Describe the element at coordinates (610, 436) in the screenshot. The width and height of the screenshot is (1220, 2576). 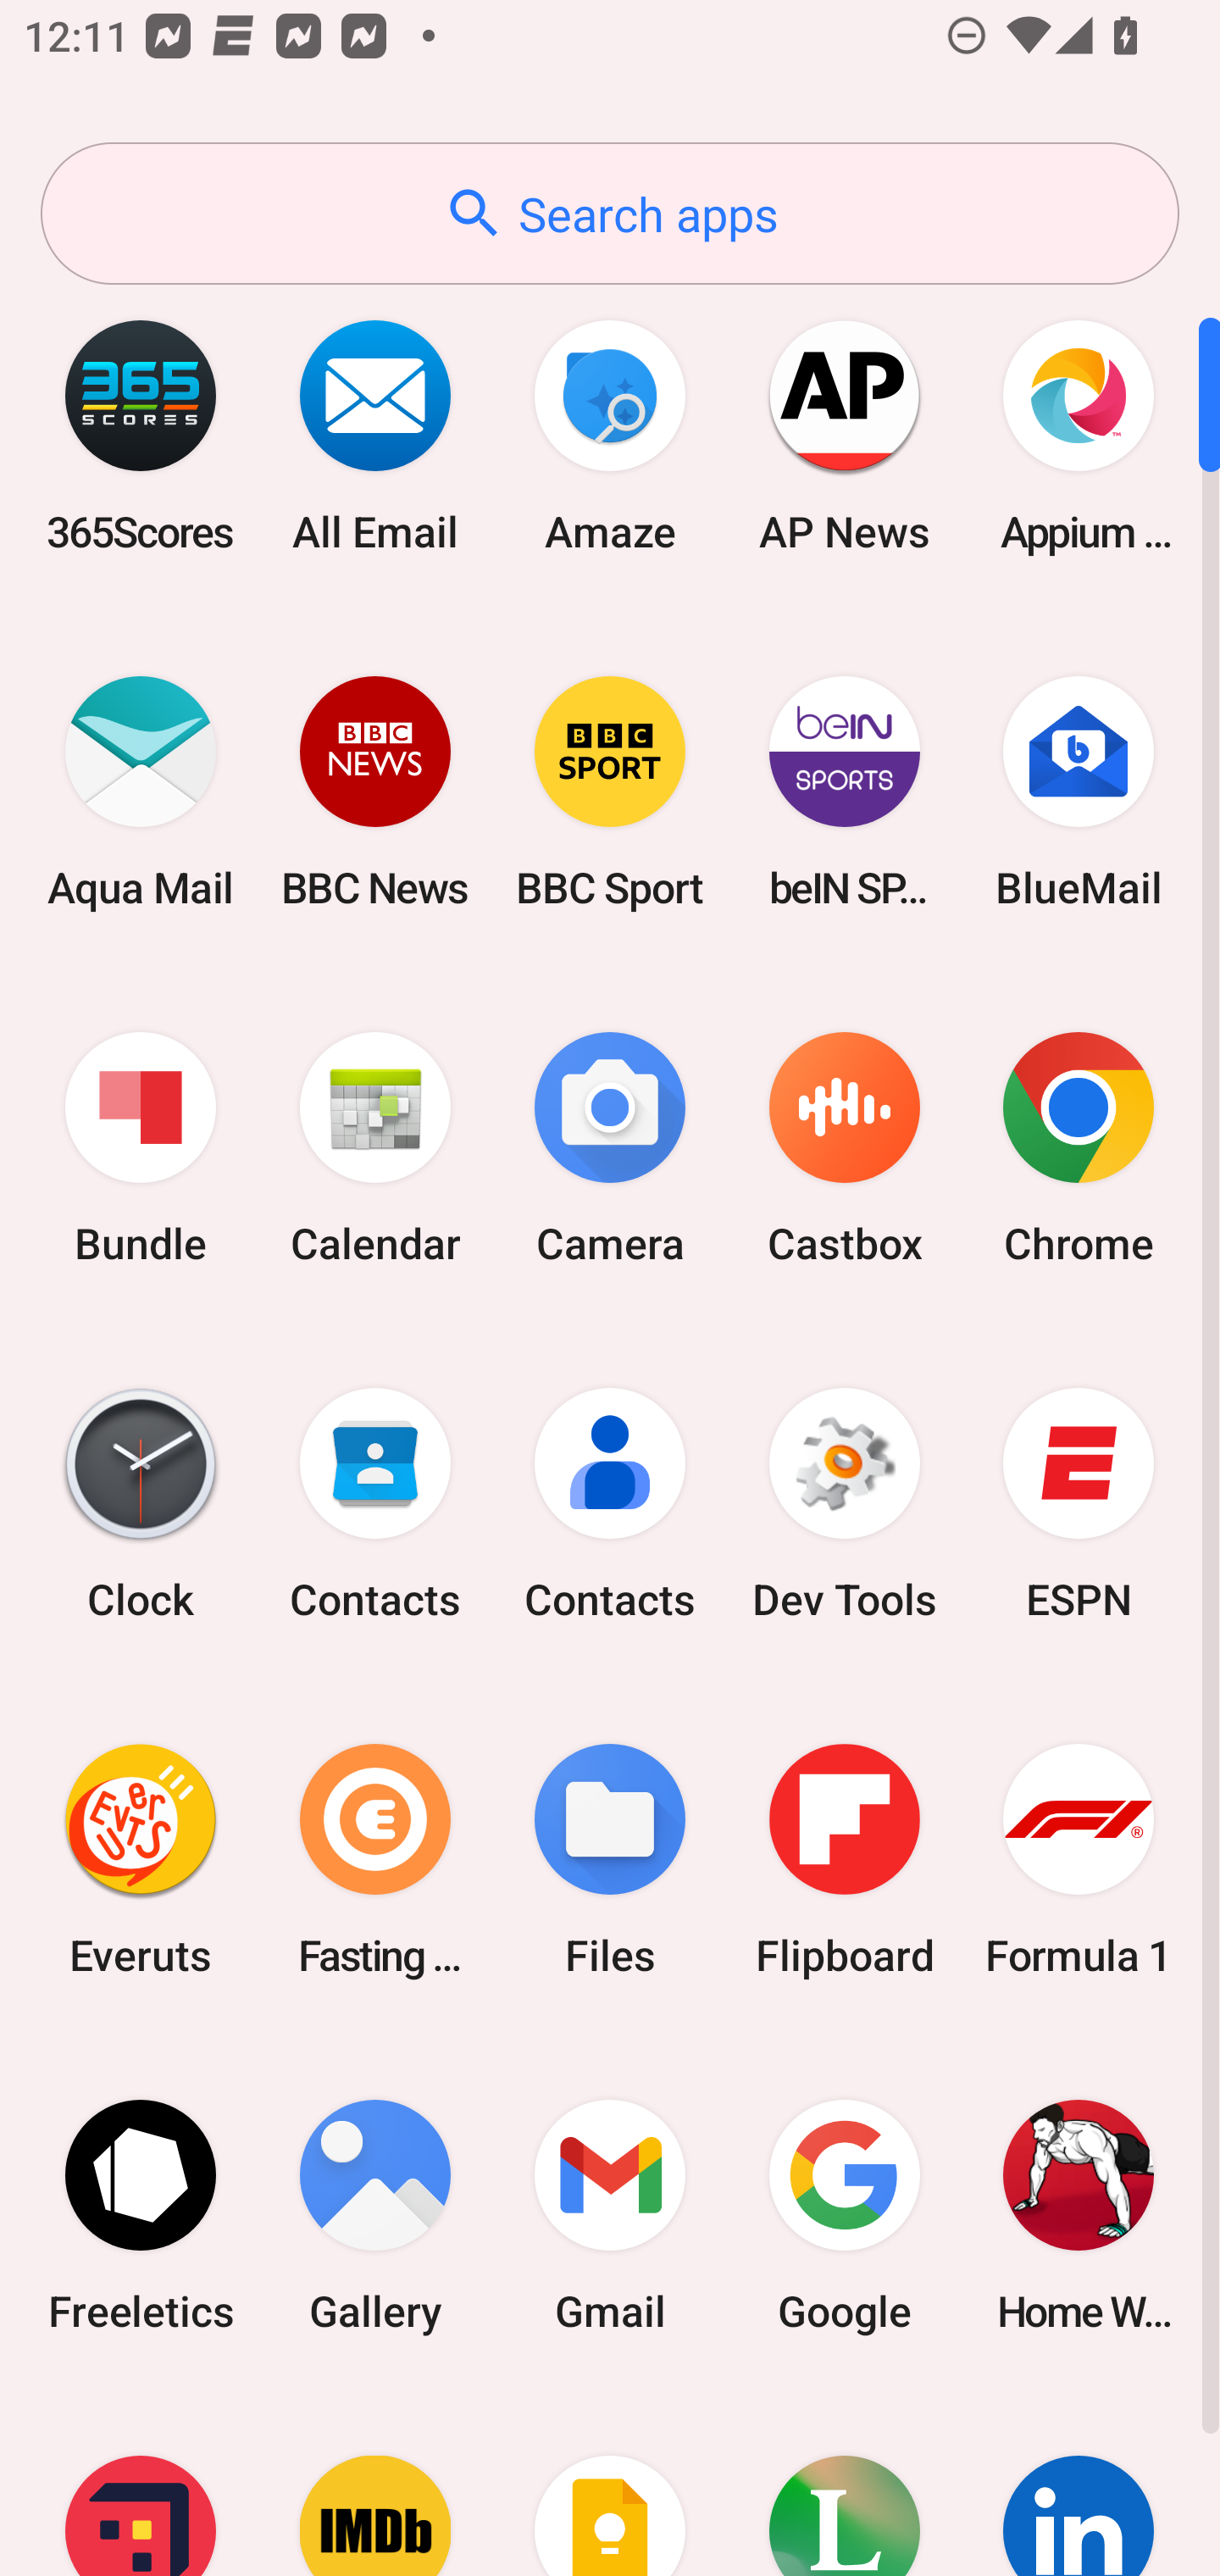
I see `Amaze` at that location.